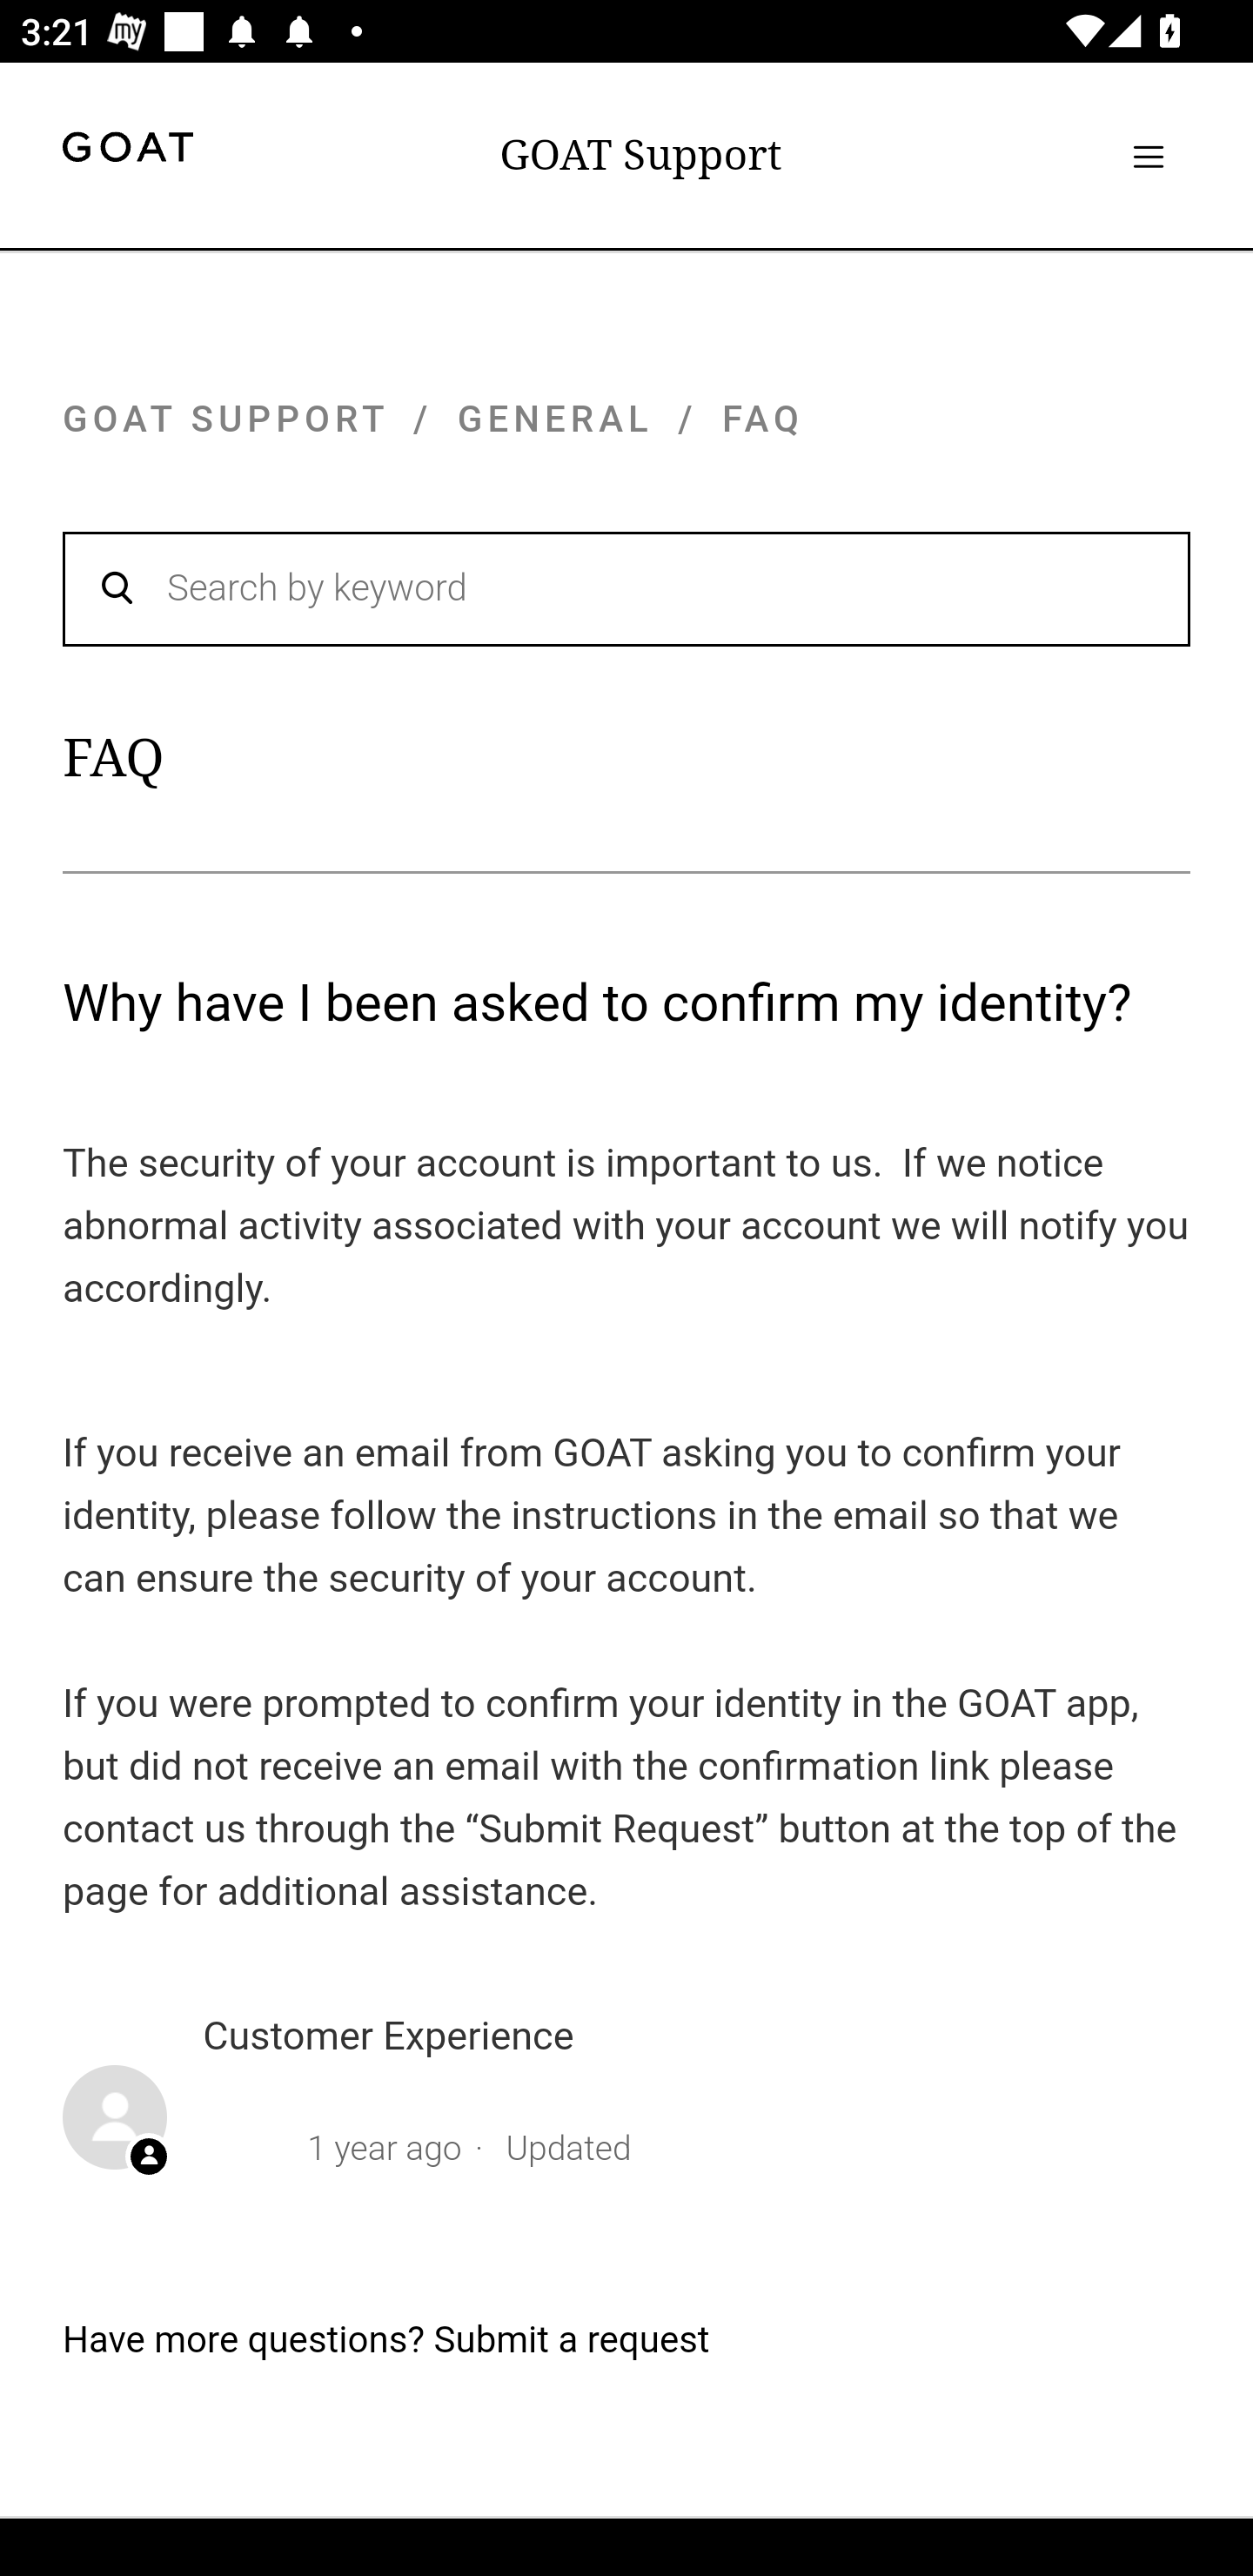 The width and height of the screenshot is (1253, 2576). What do you see at coordinates (556, 418) in the screenshot?
I see `GENERAL` at bounding box center [556, 418].